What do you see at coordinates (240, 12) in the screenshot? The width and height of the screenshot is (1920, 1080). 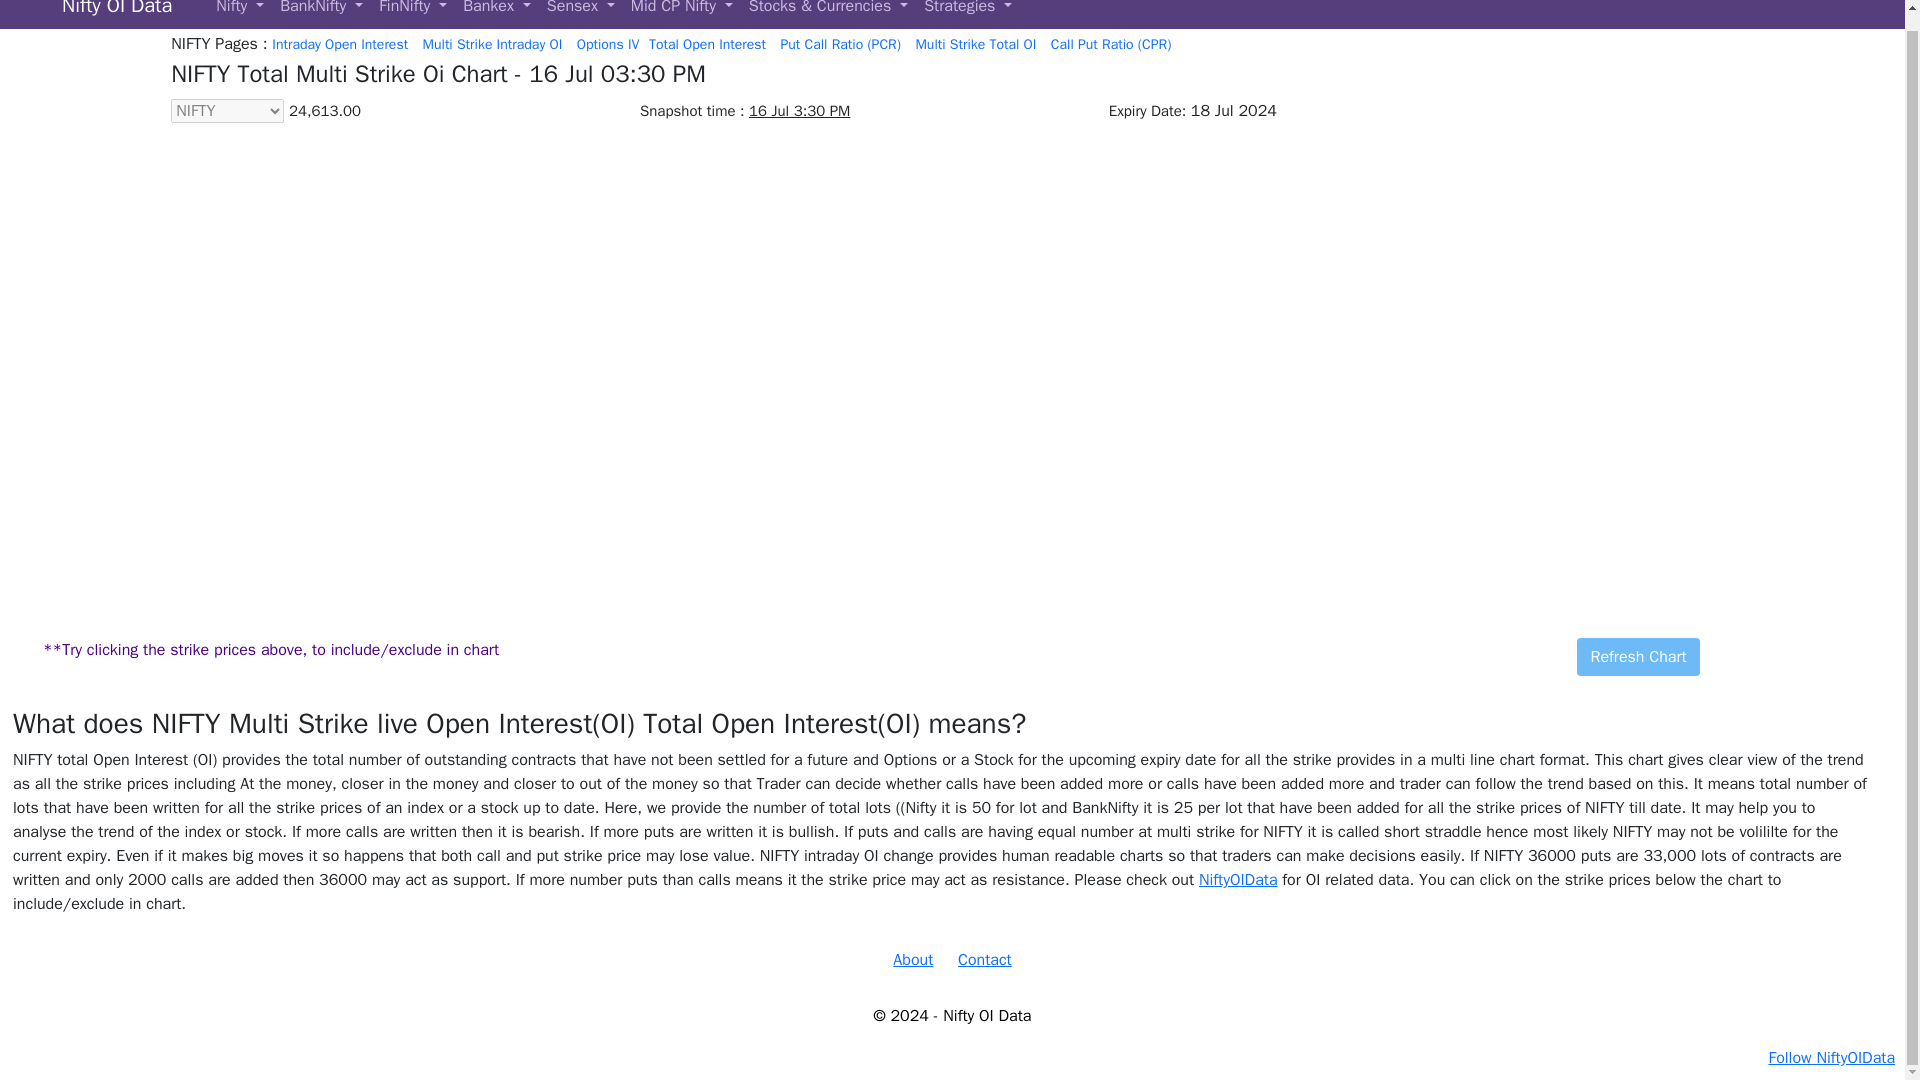 I see `Nifty` at bounding box center [240, 12].